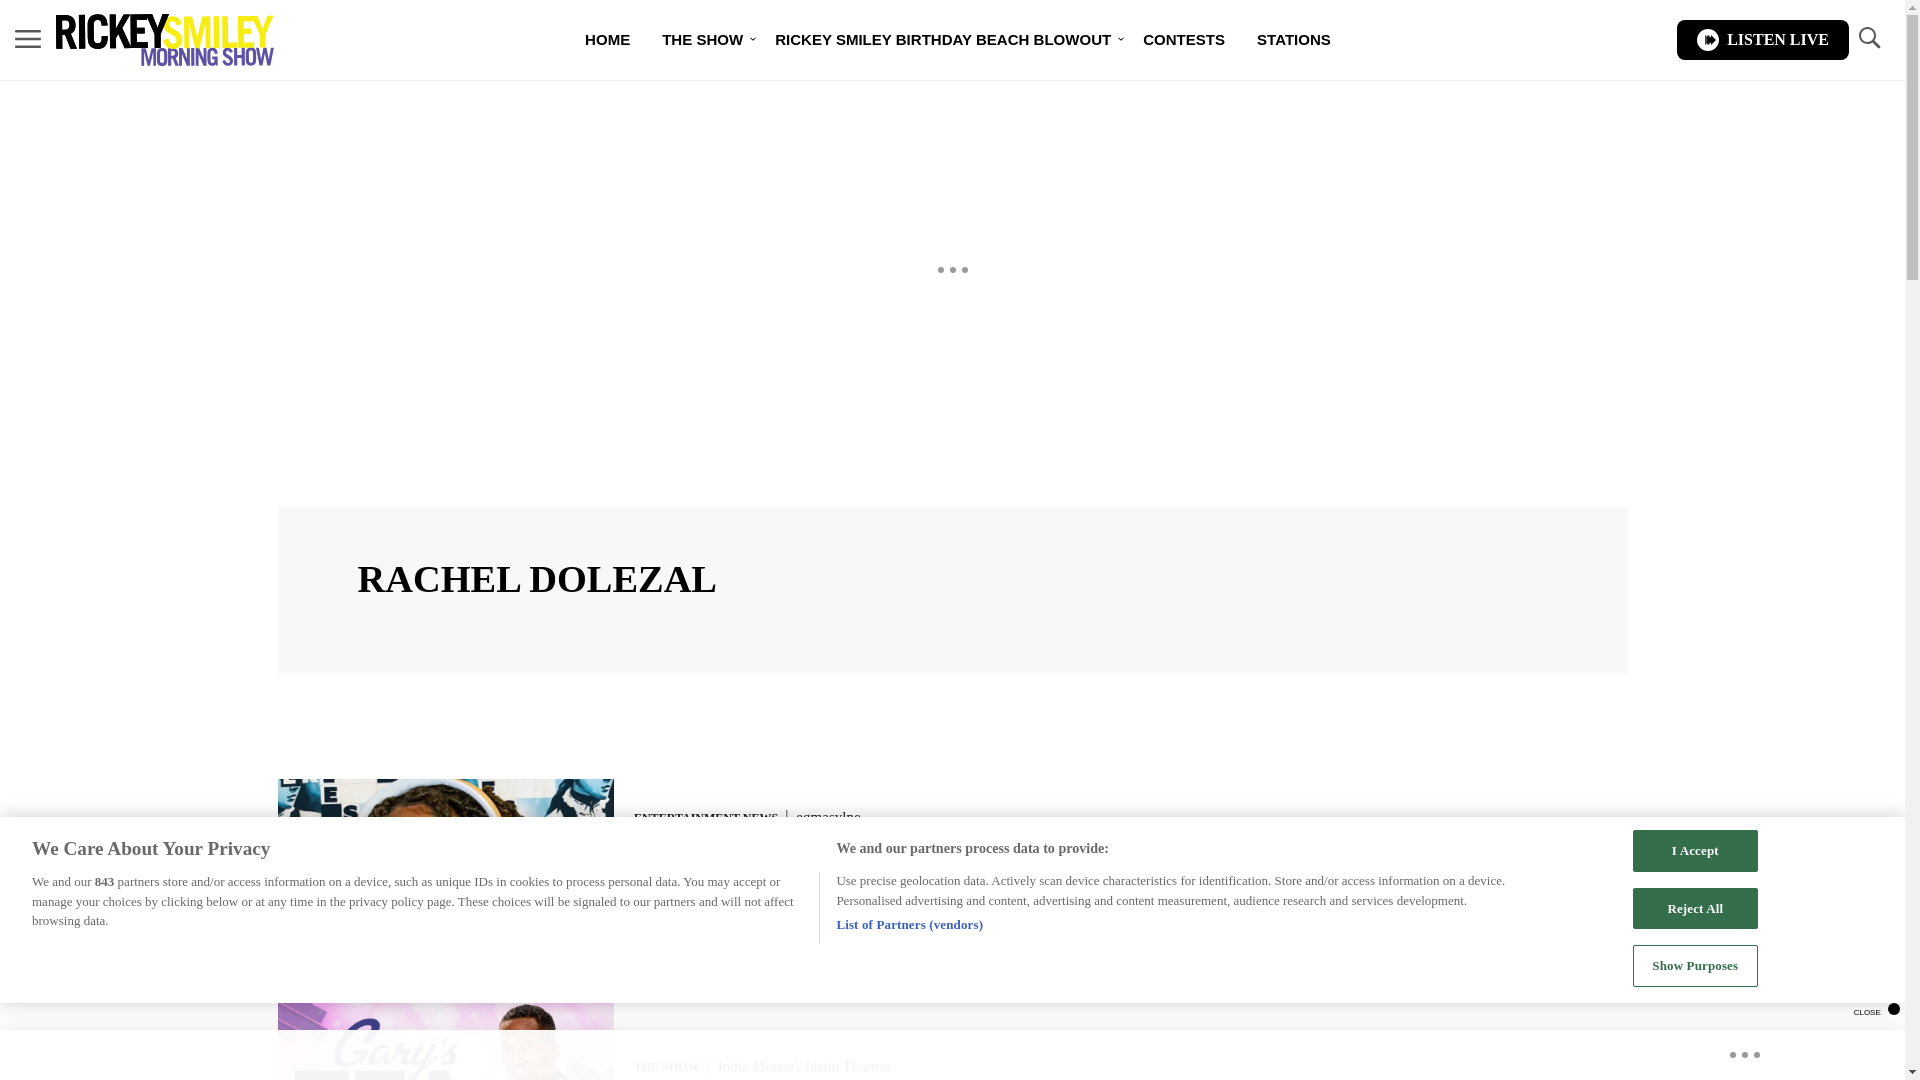  What do you see at coordinates (828, 816) in the screenshot?
I see `egmasylne` at bounding box center [828, 816].